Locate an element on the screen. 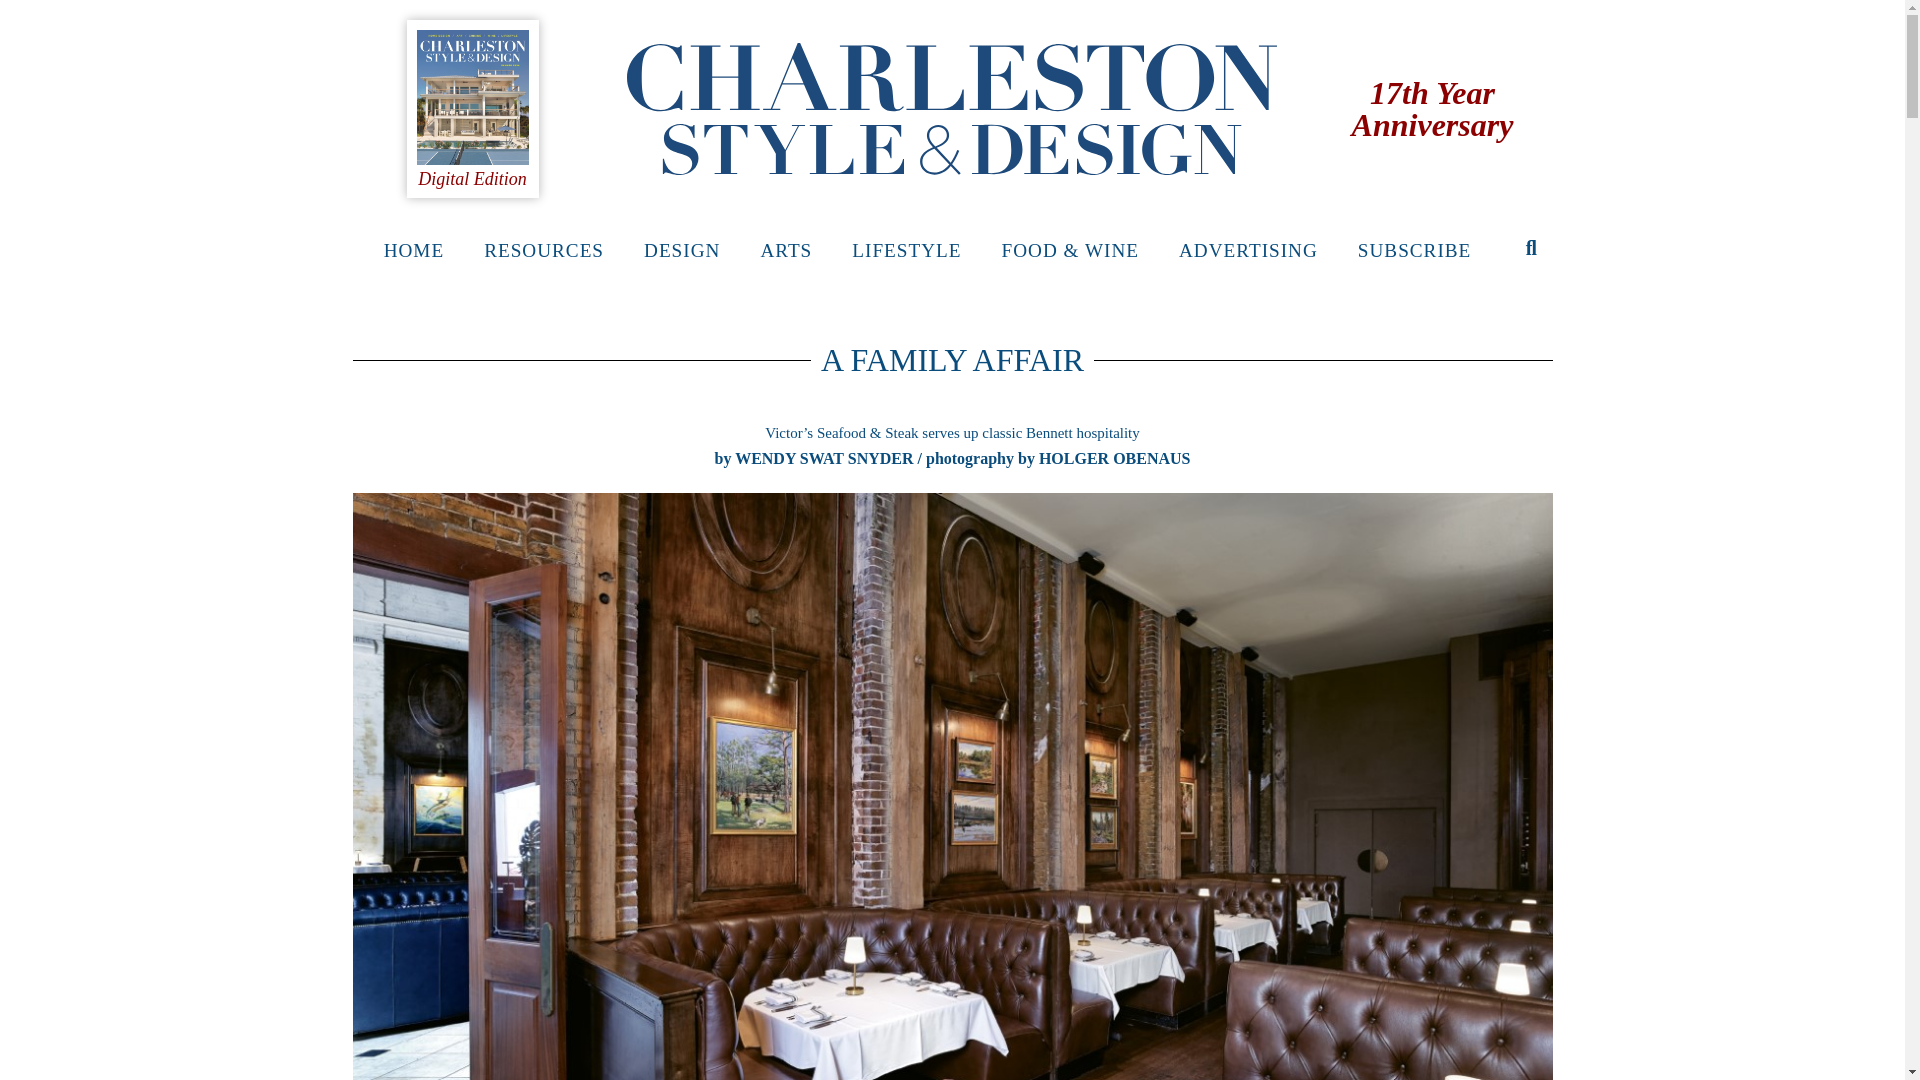  DESIGN is located at coordinates (682, 250).